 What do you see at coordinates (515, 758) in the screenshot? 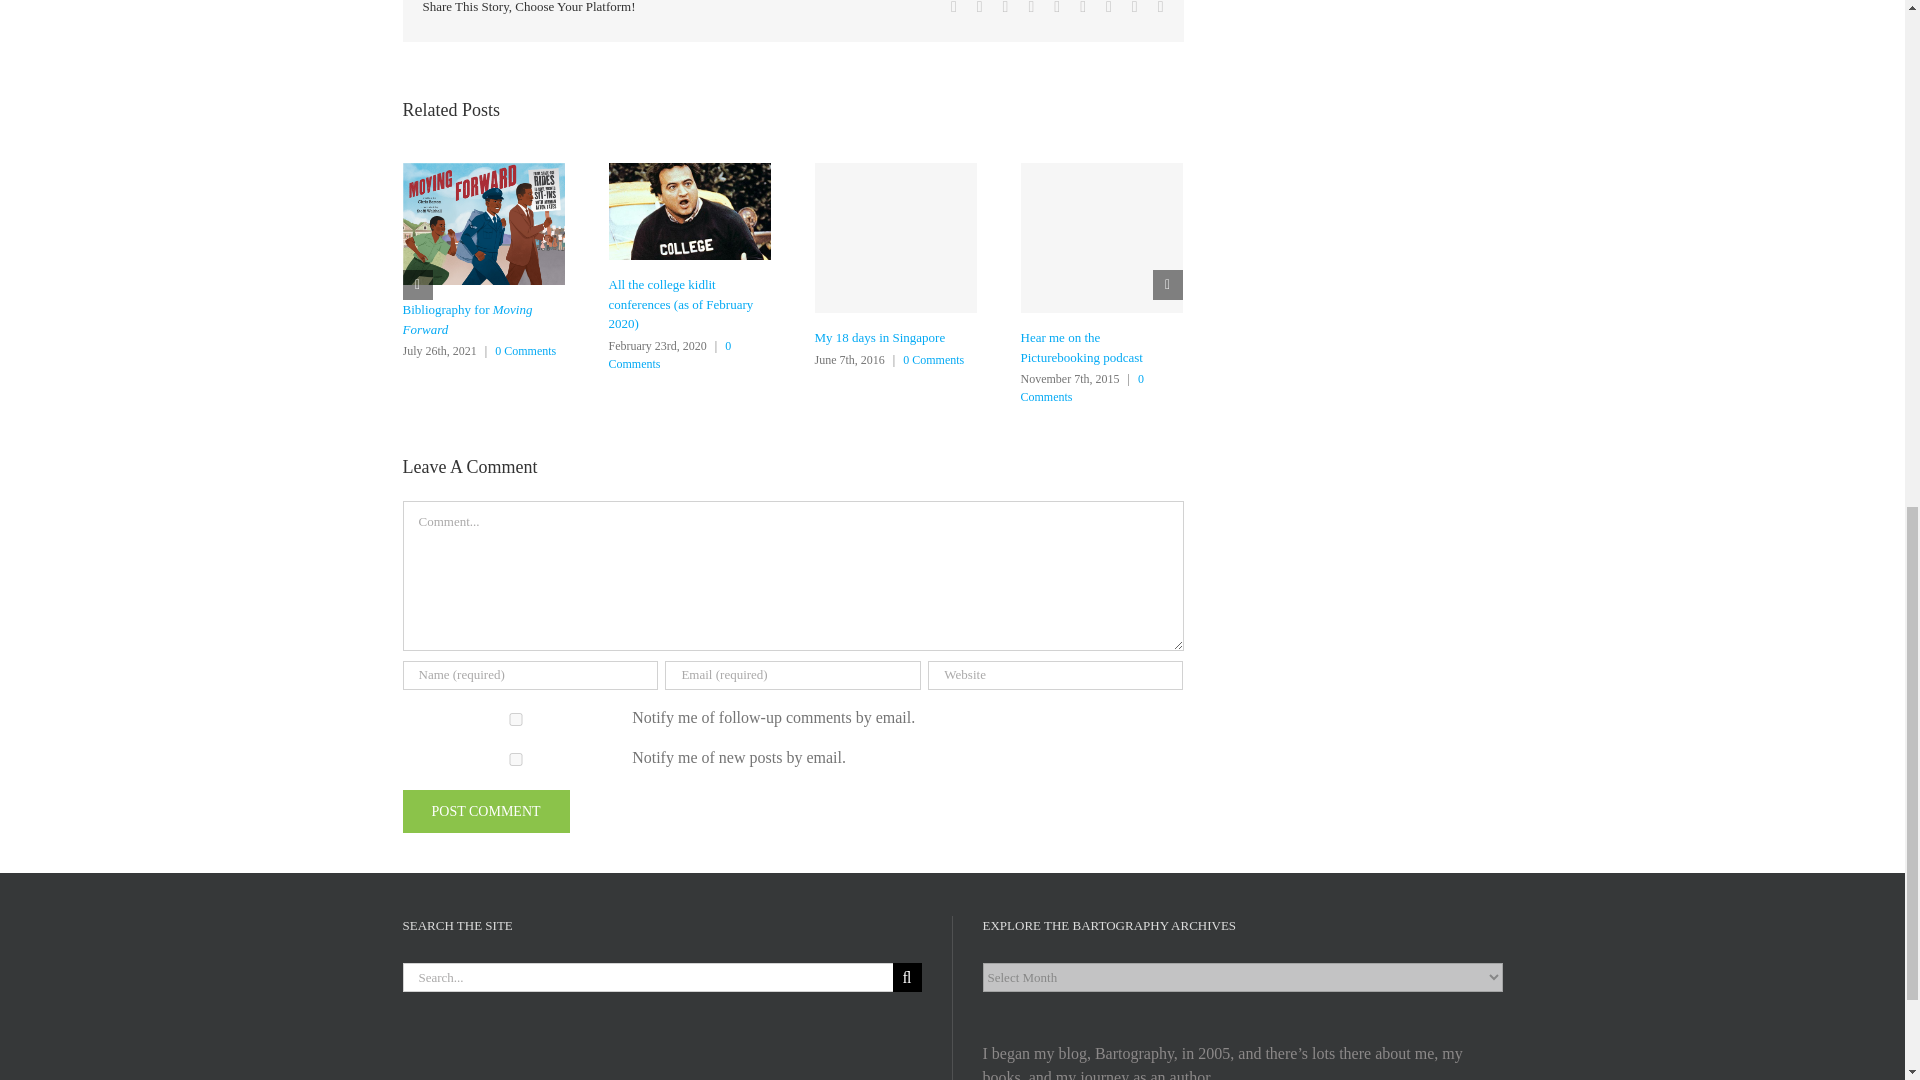
I see `subscribe` at bounding box center [515, 758].